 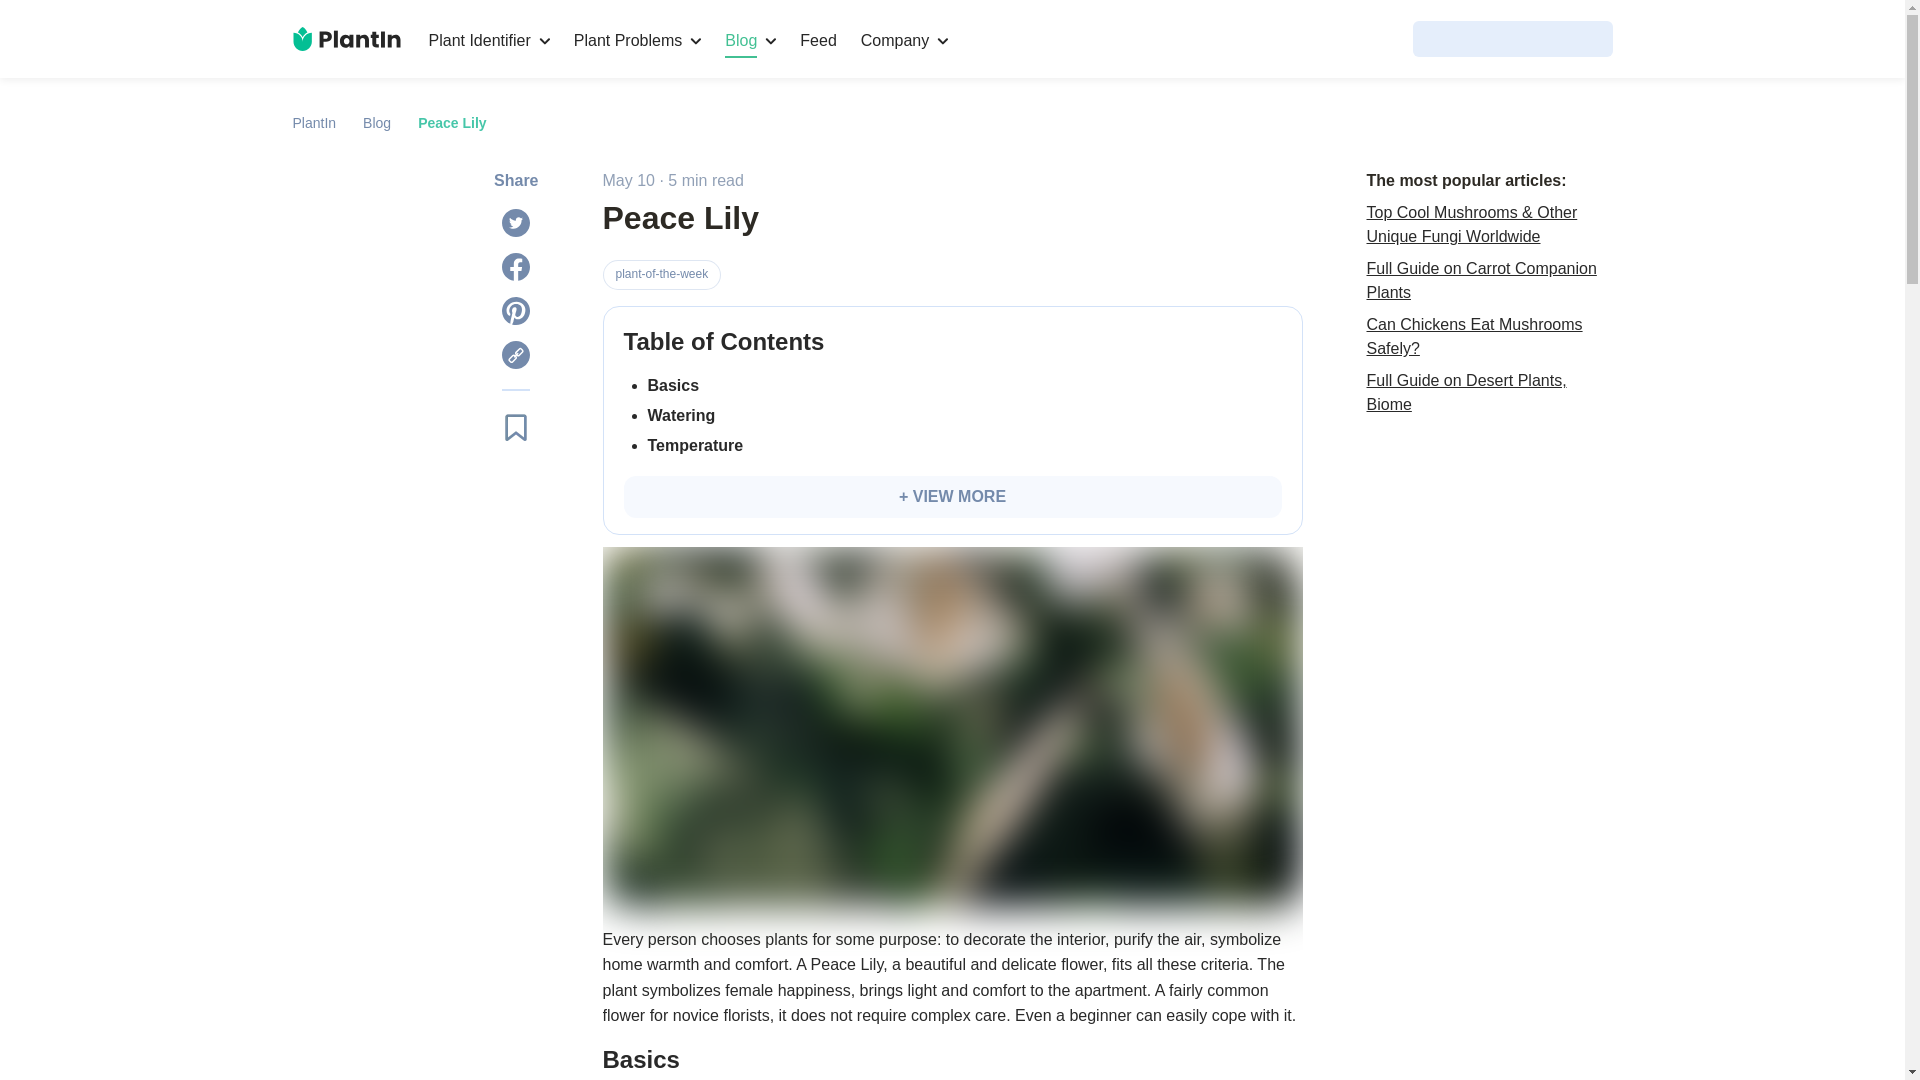 I want to click on Pinterest, so click(x=515, y=311).